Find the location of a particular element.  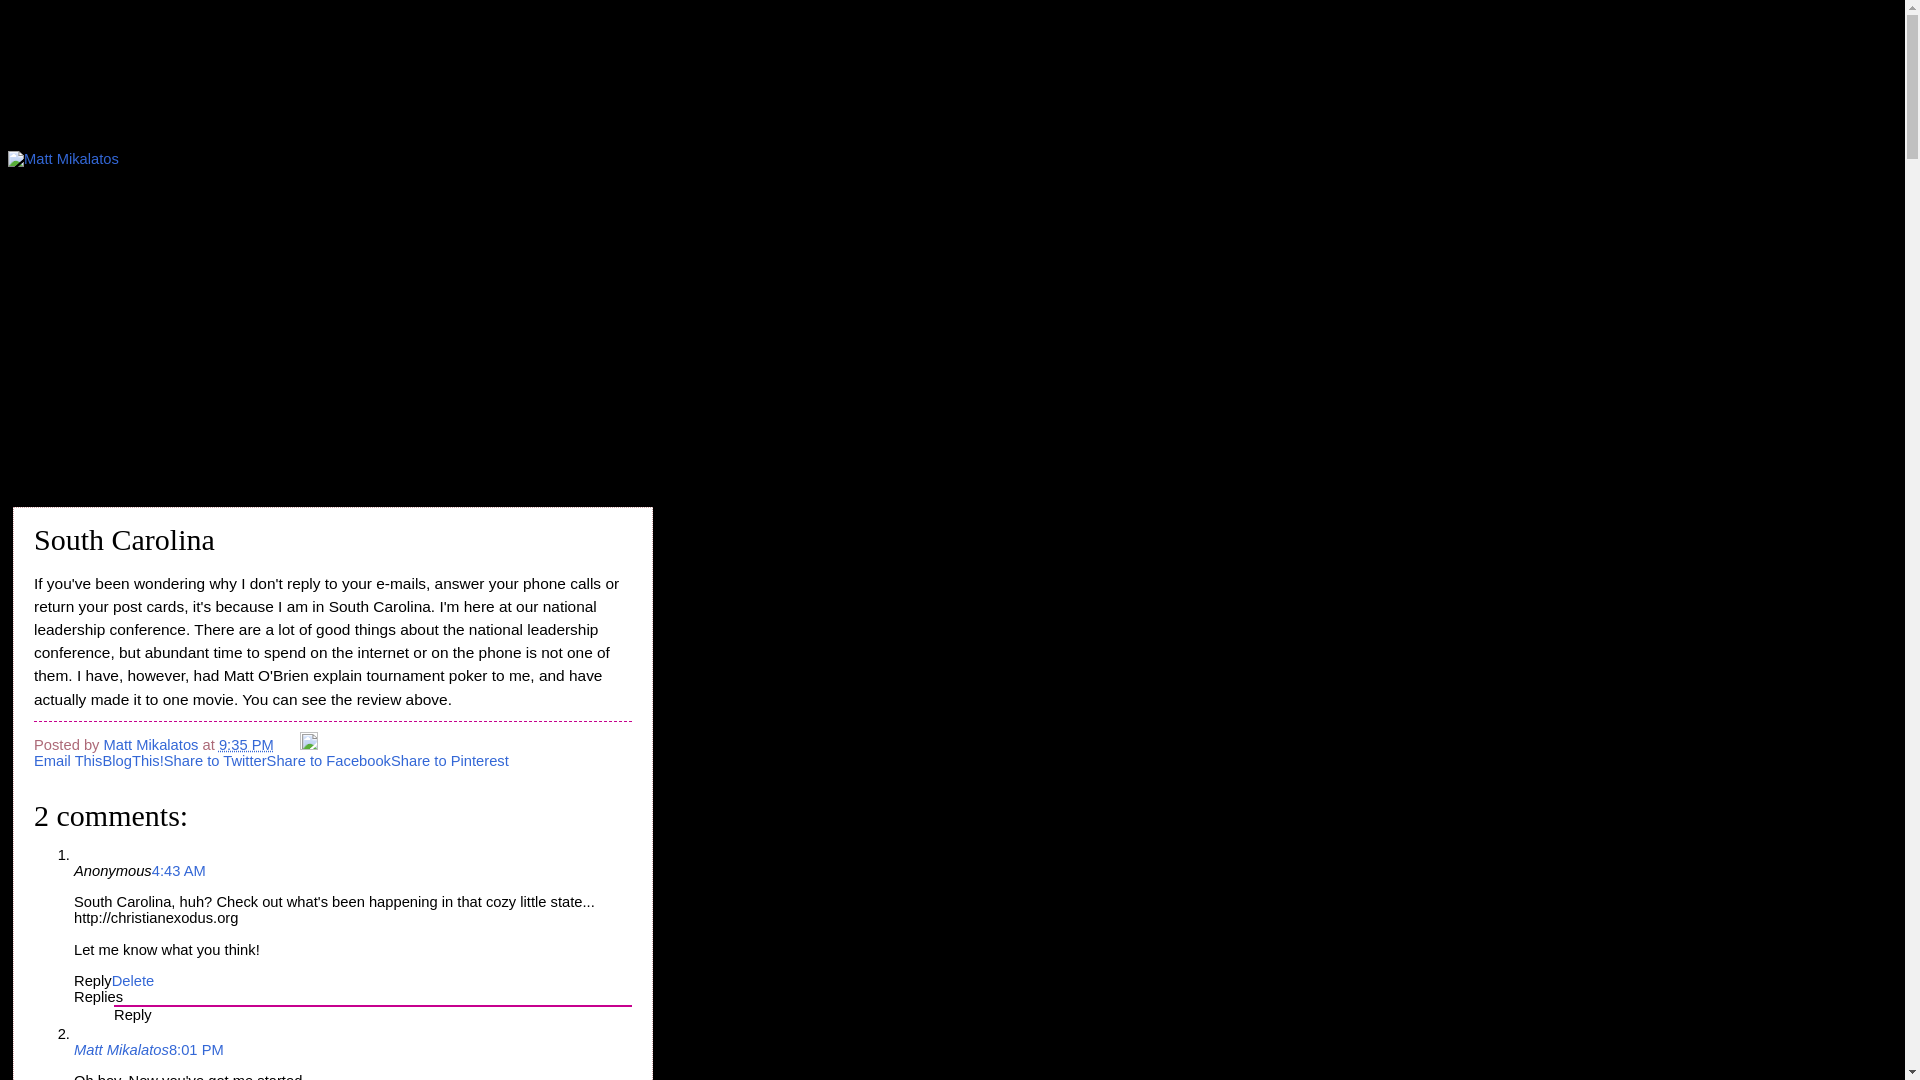

Delete is located at coordinates (133, 981).